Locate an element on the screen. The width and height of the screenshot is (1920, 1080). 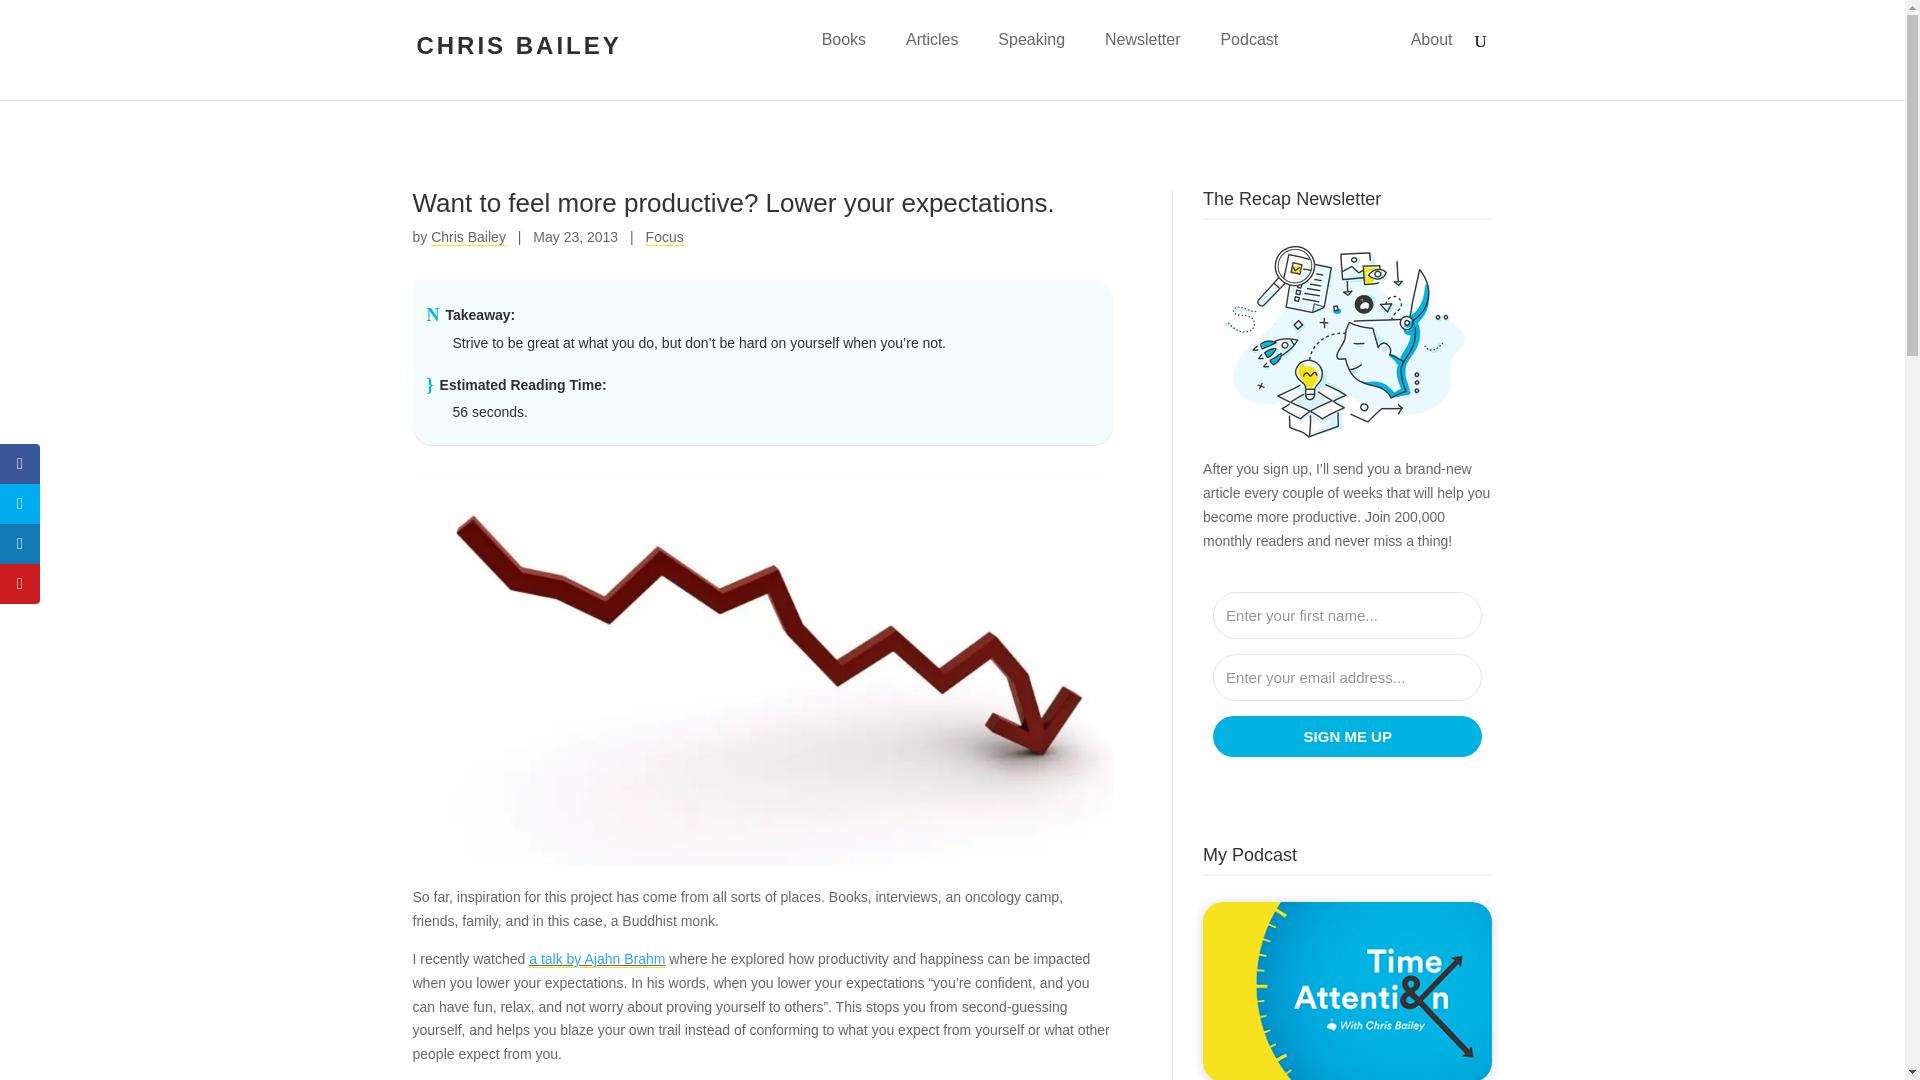
Chris Bailey is located at coordinates (468, 236).